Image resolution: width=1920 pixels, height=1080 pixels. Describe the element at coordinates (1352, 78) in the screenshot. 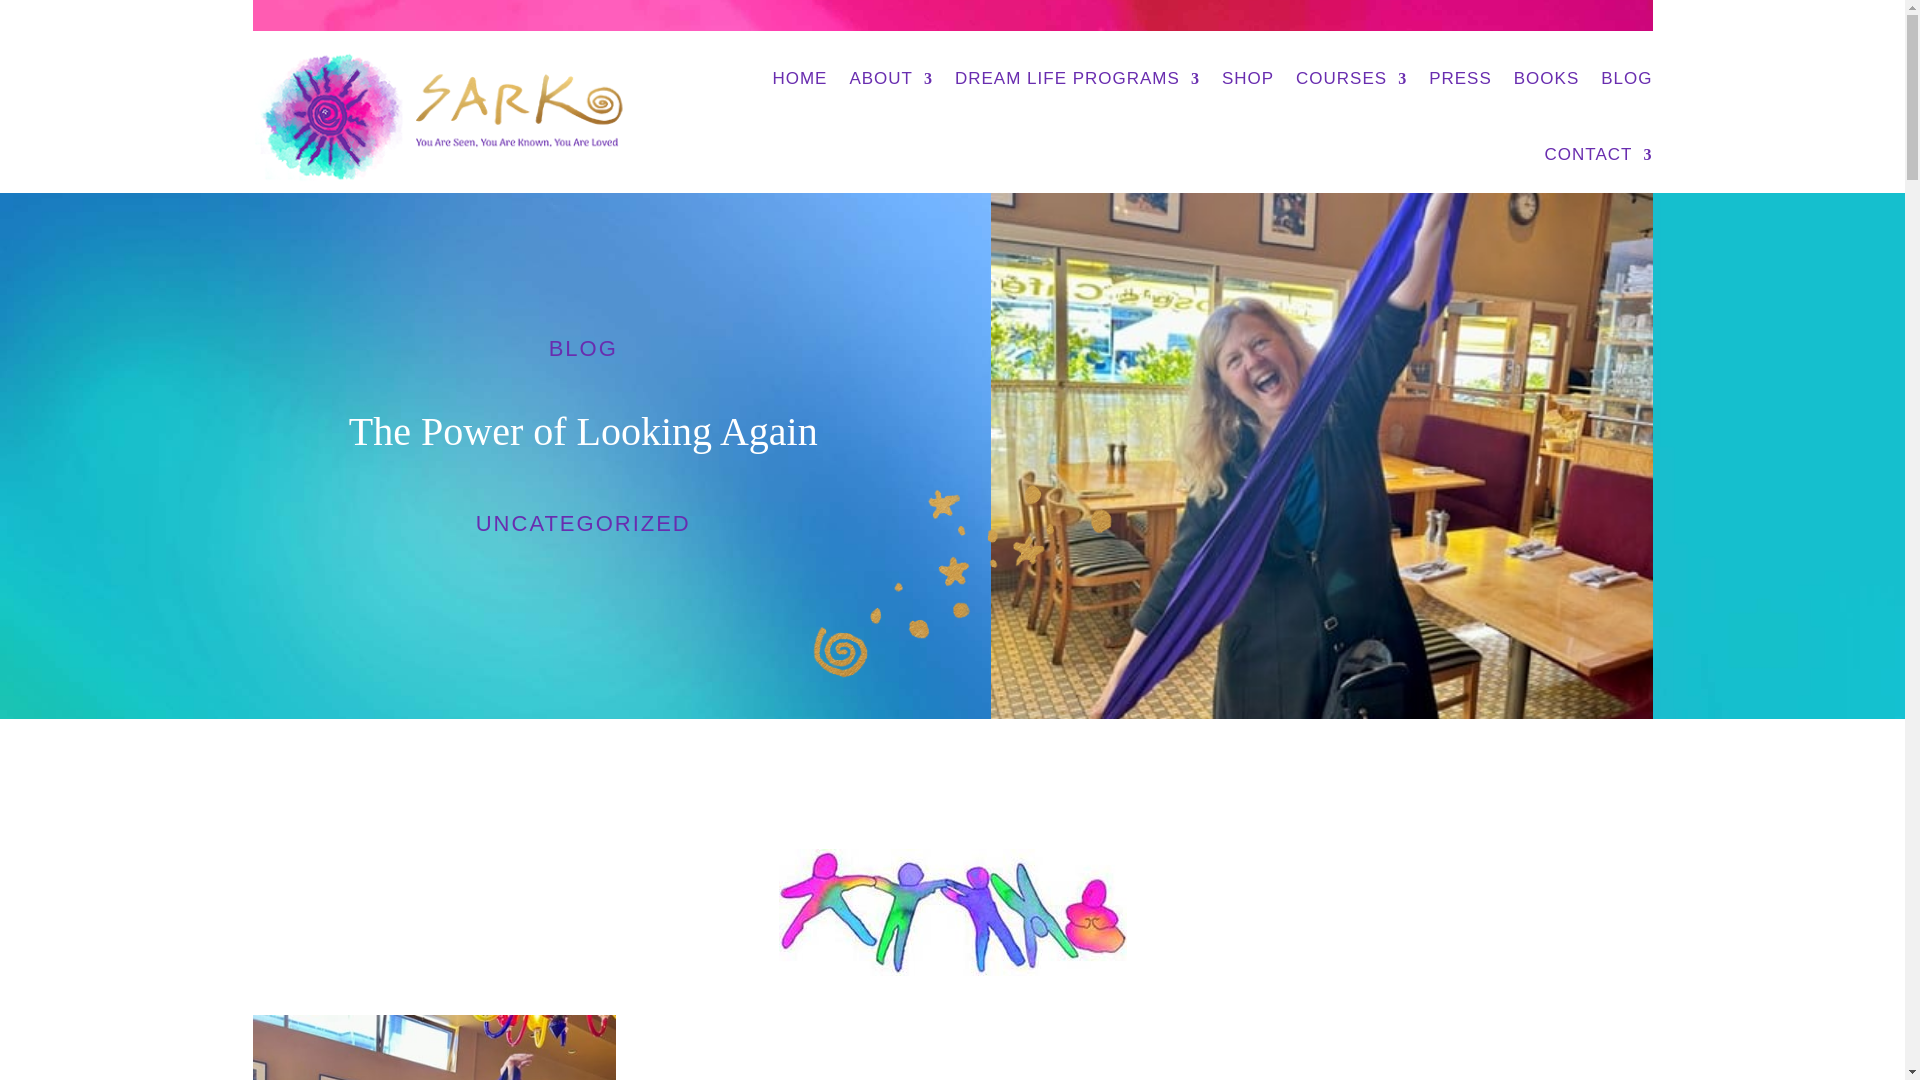

I see `COURSES` at that location.